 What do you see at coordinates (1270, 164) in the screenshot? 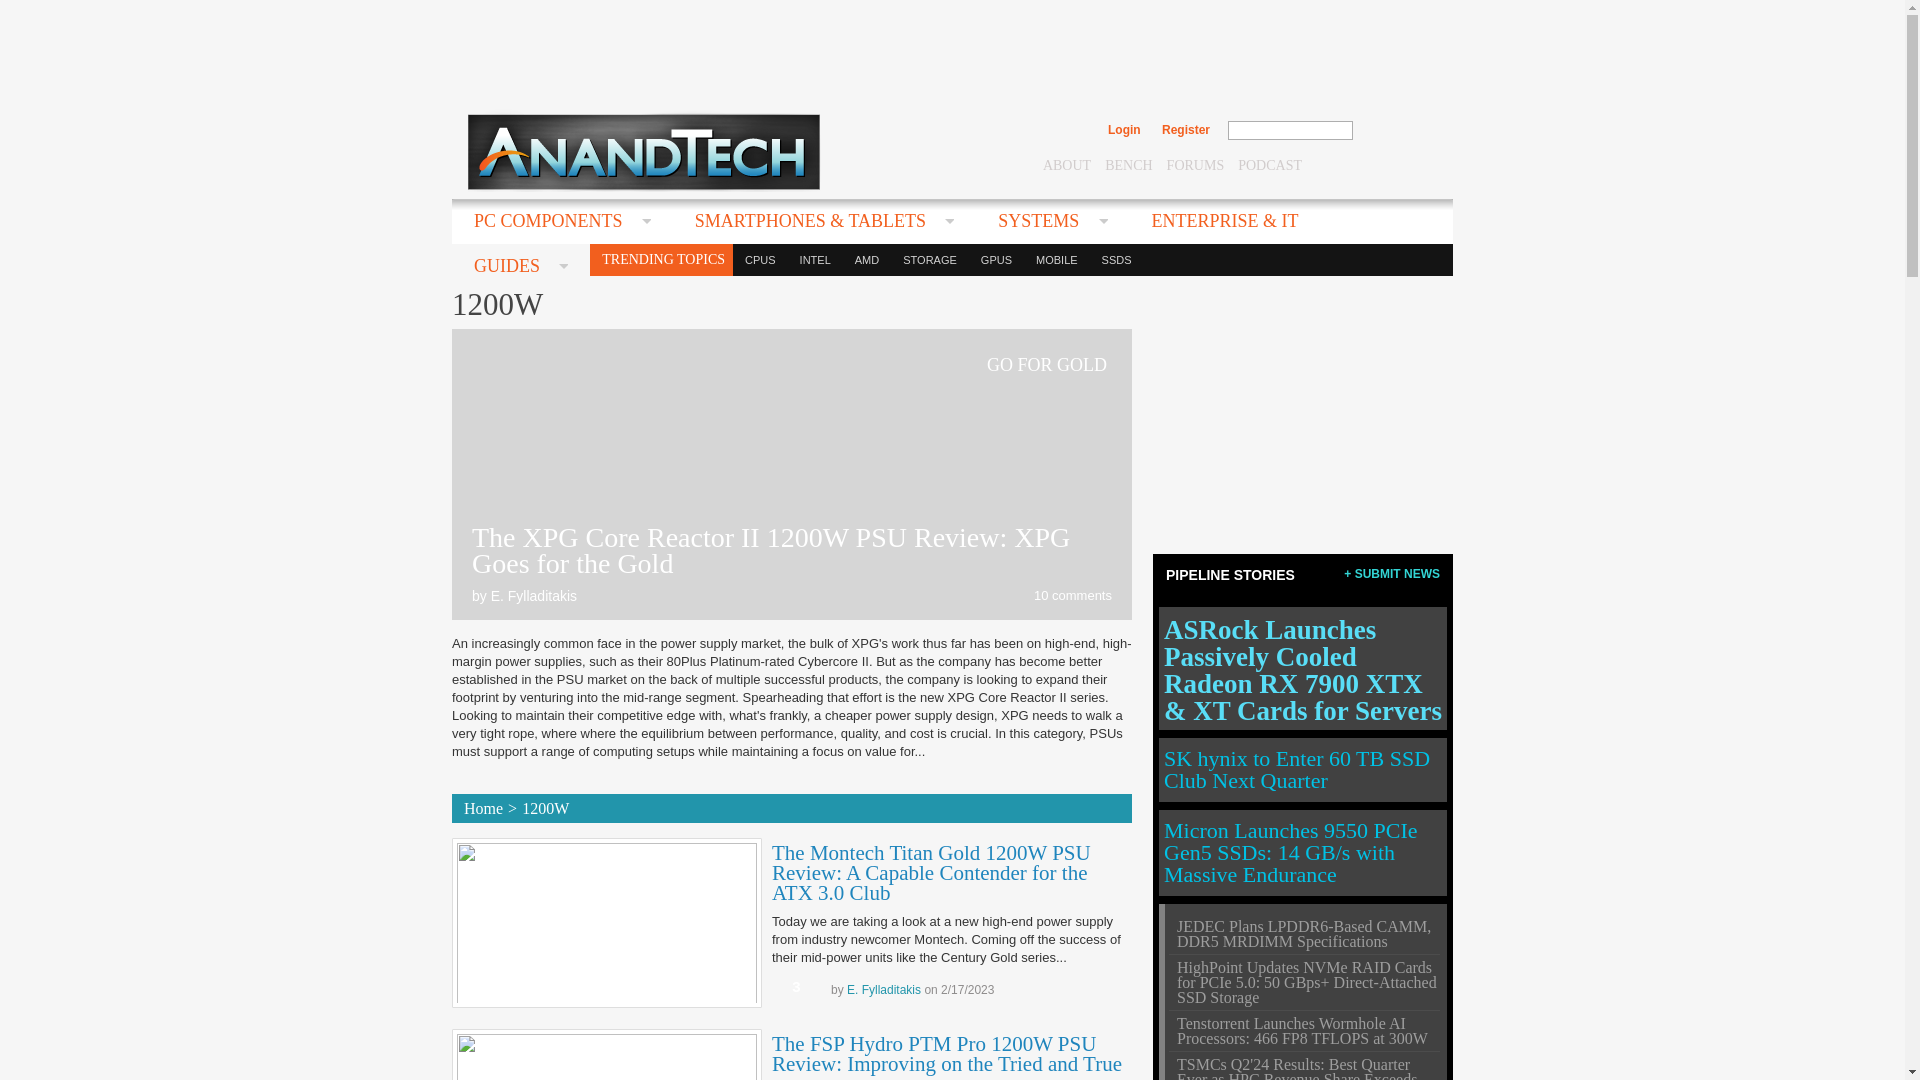
I see `PODCAST` at bounding box center [1270, 164].